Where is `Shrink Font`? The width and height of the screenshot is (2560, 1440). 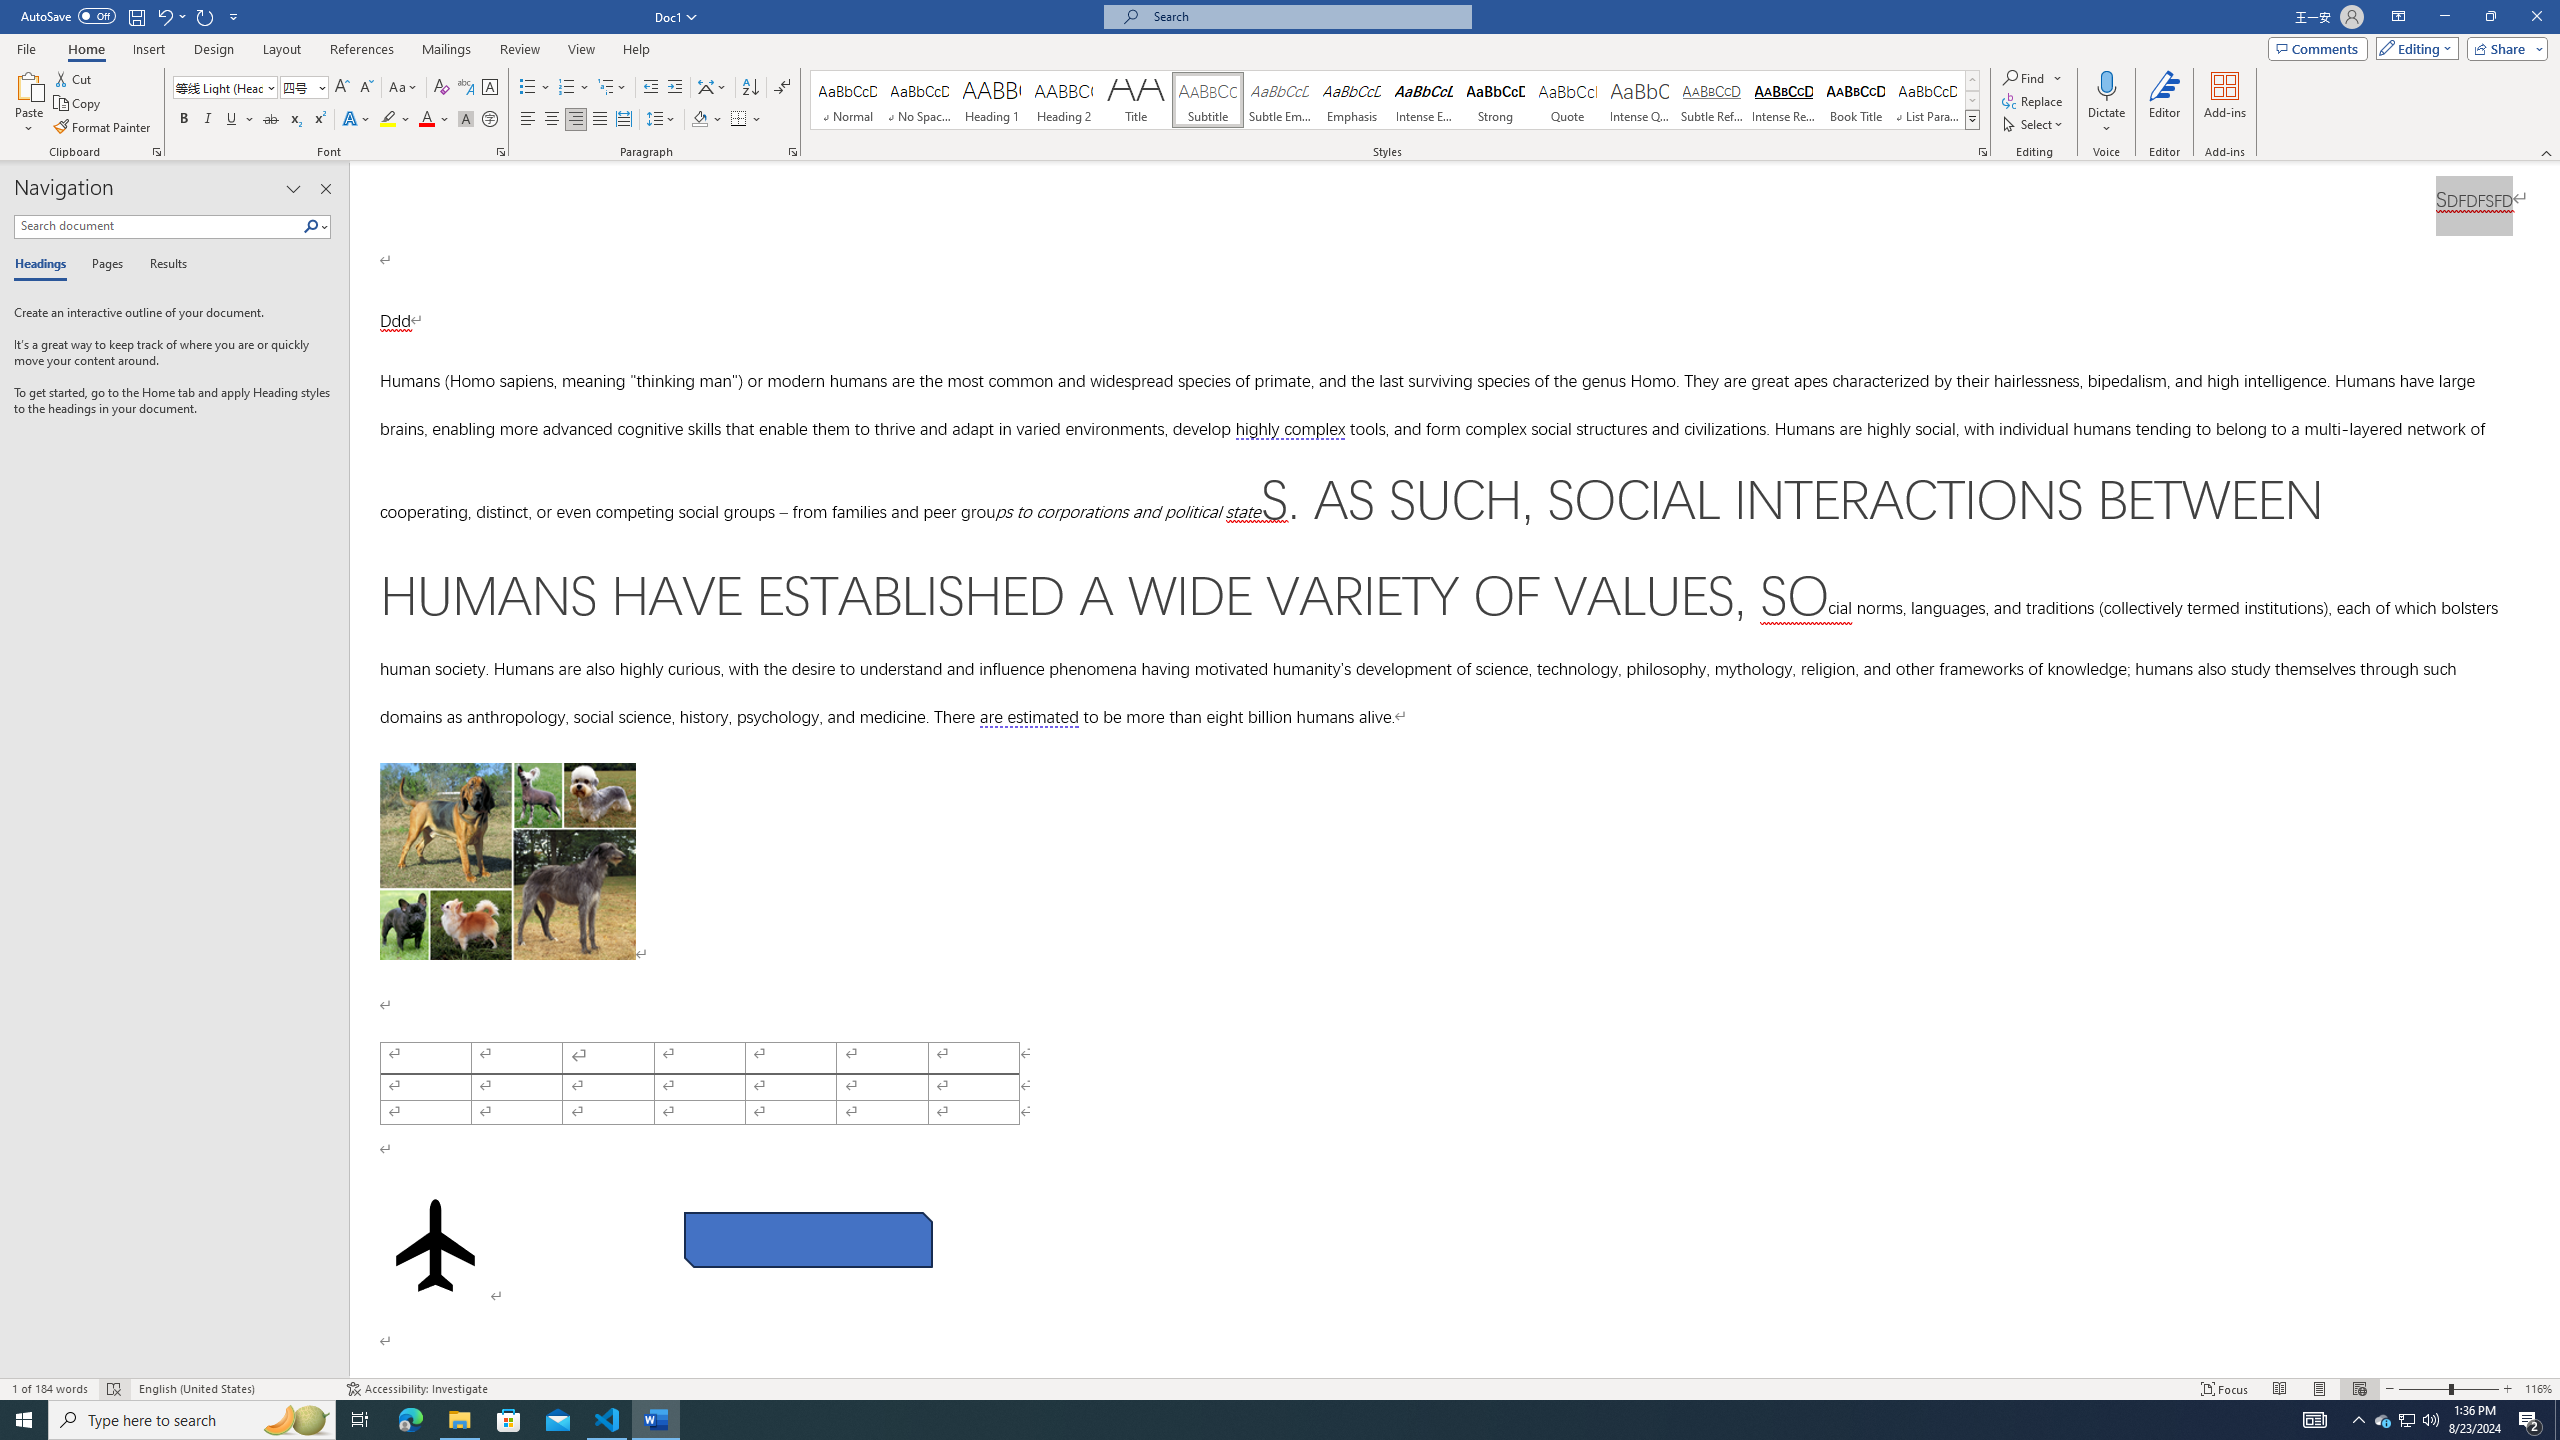
Shrink Font is located at coordinates (366, 88).